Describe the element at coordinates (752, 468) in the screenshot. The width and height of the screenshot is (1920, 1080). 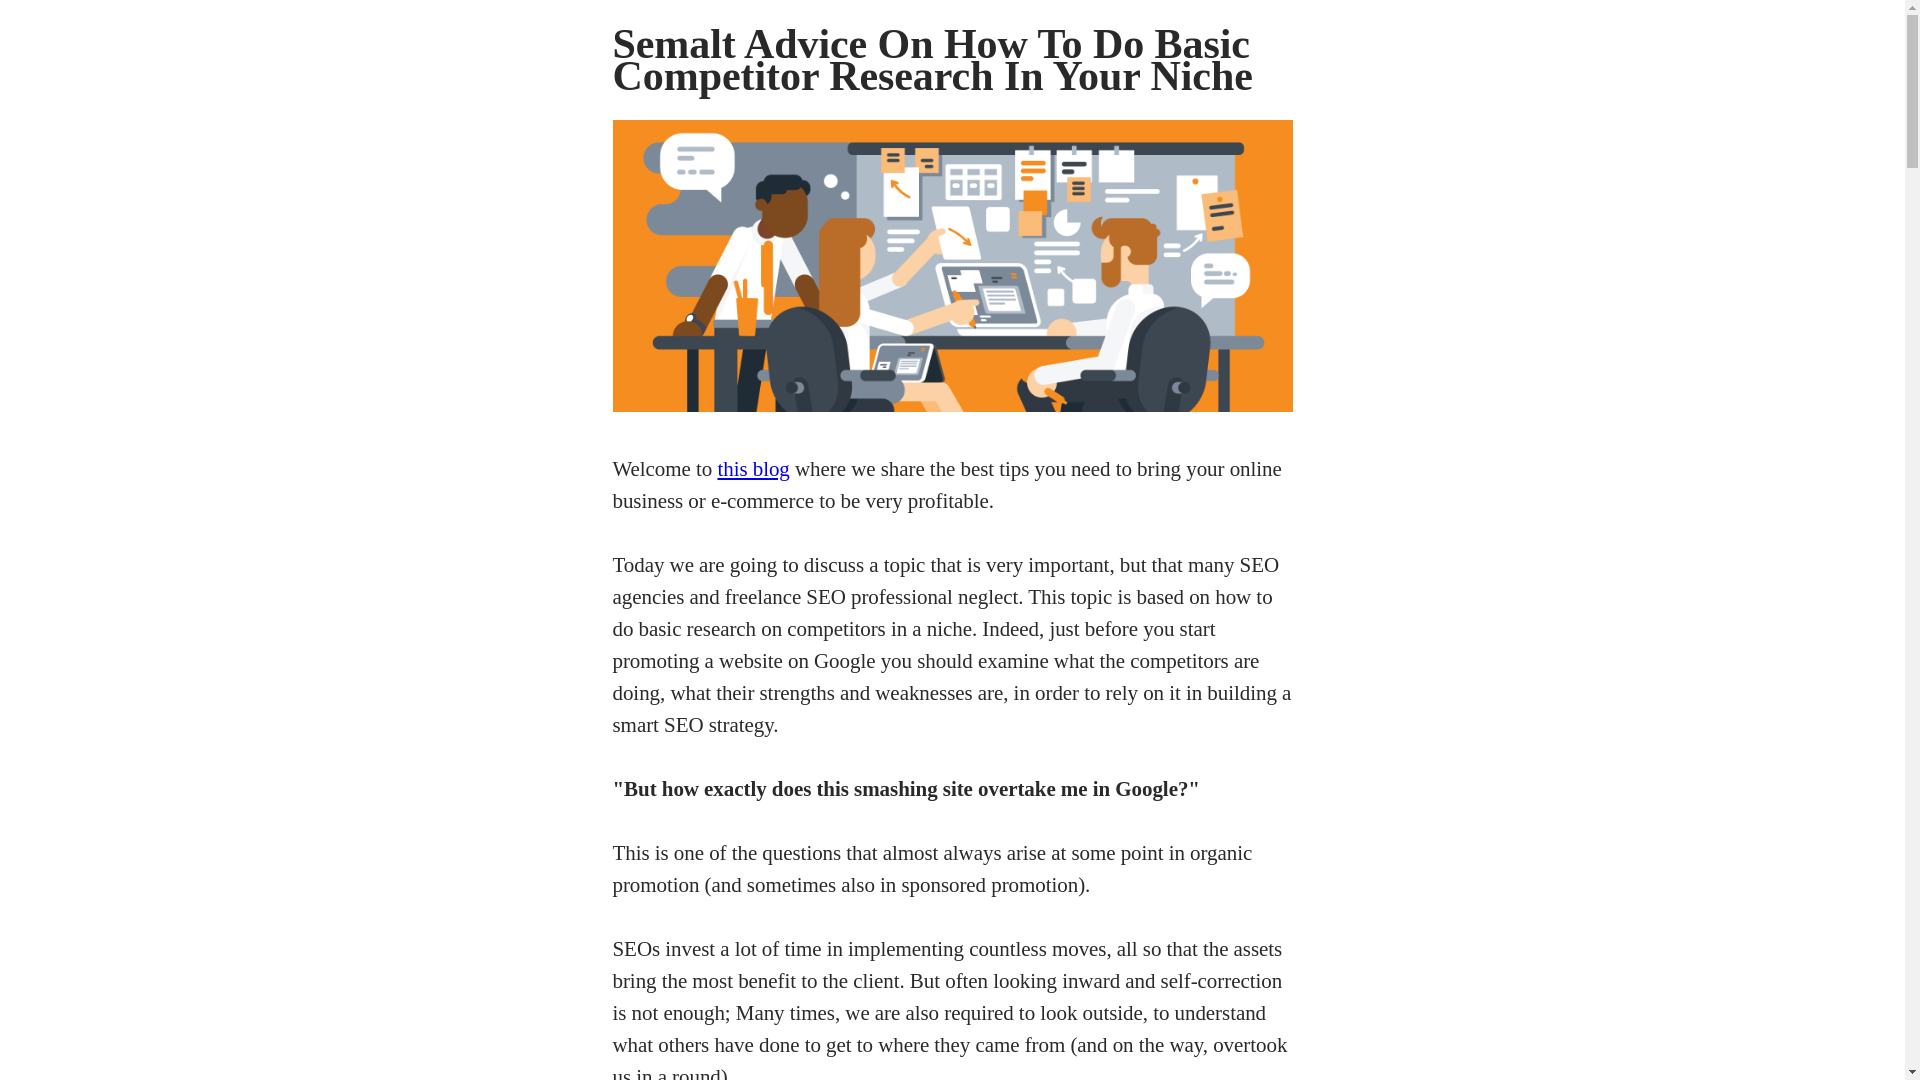
I see `this blog` at that location.